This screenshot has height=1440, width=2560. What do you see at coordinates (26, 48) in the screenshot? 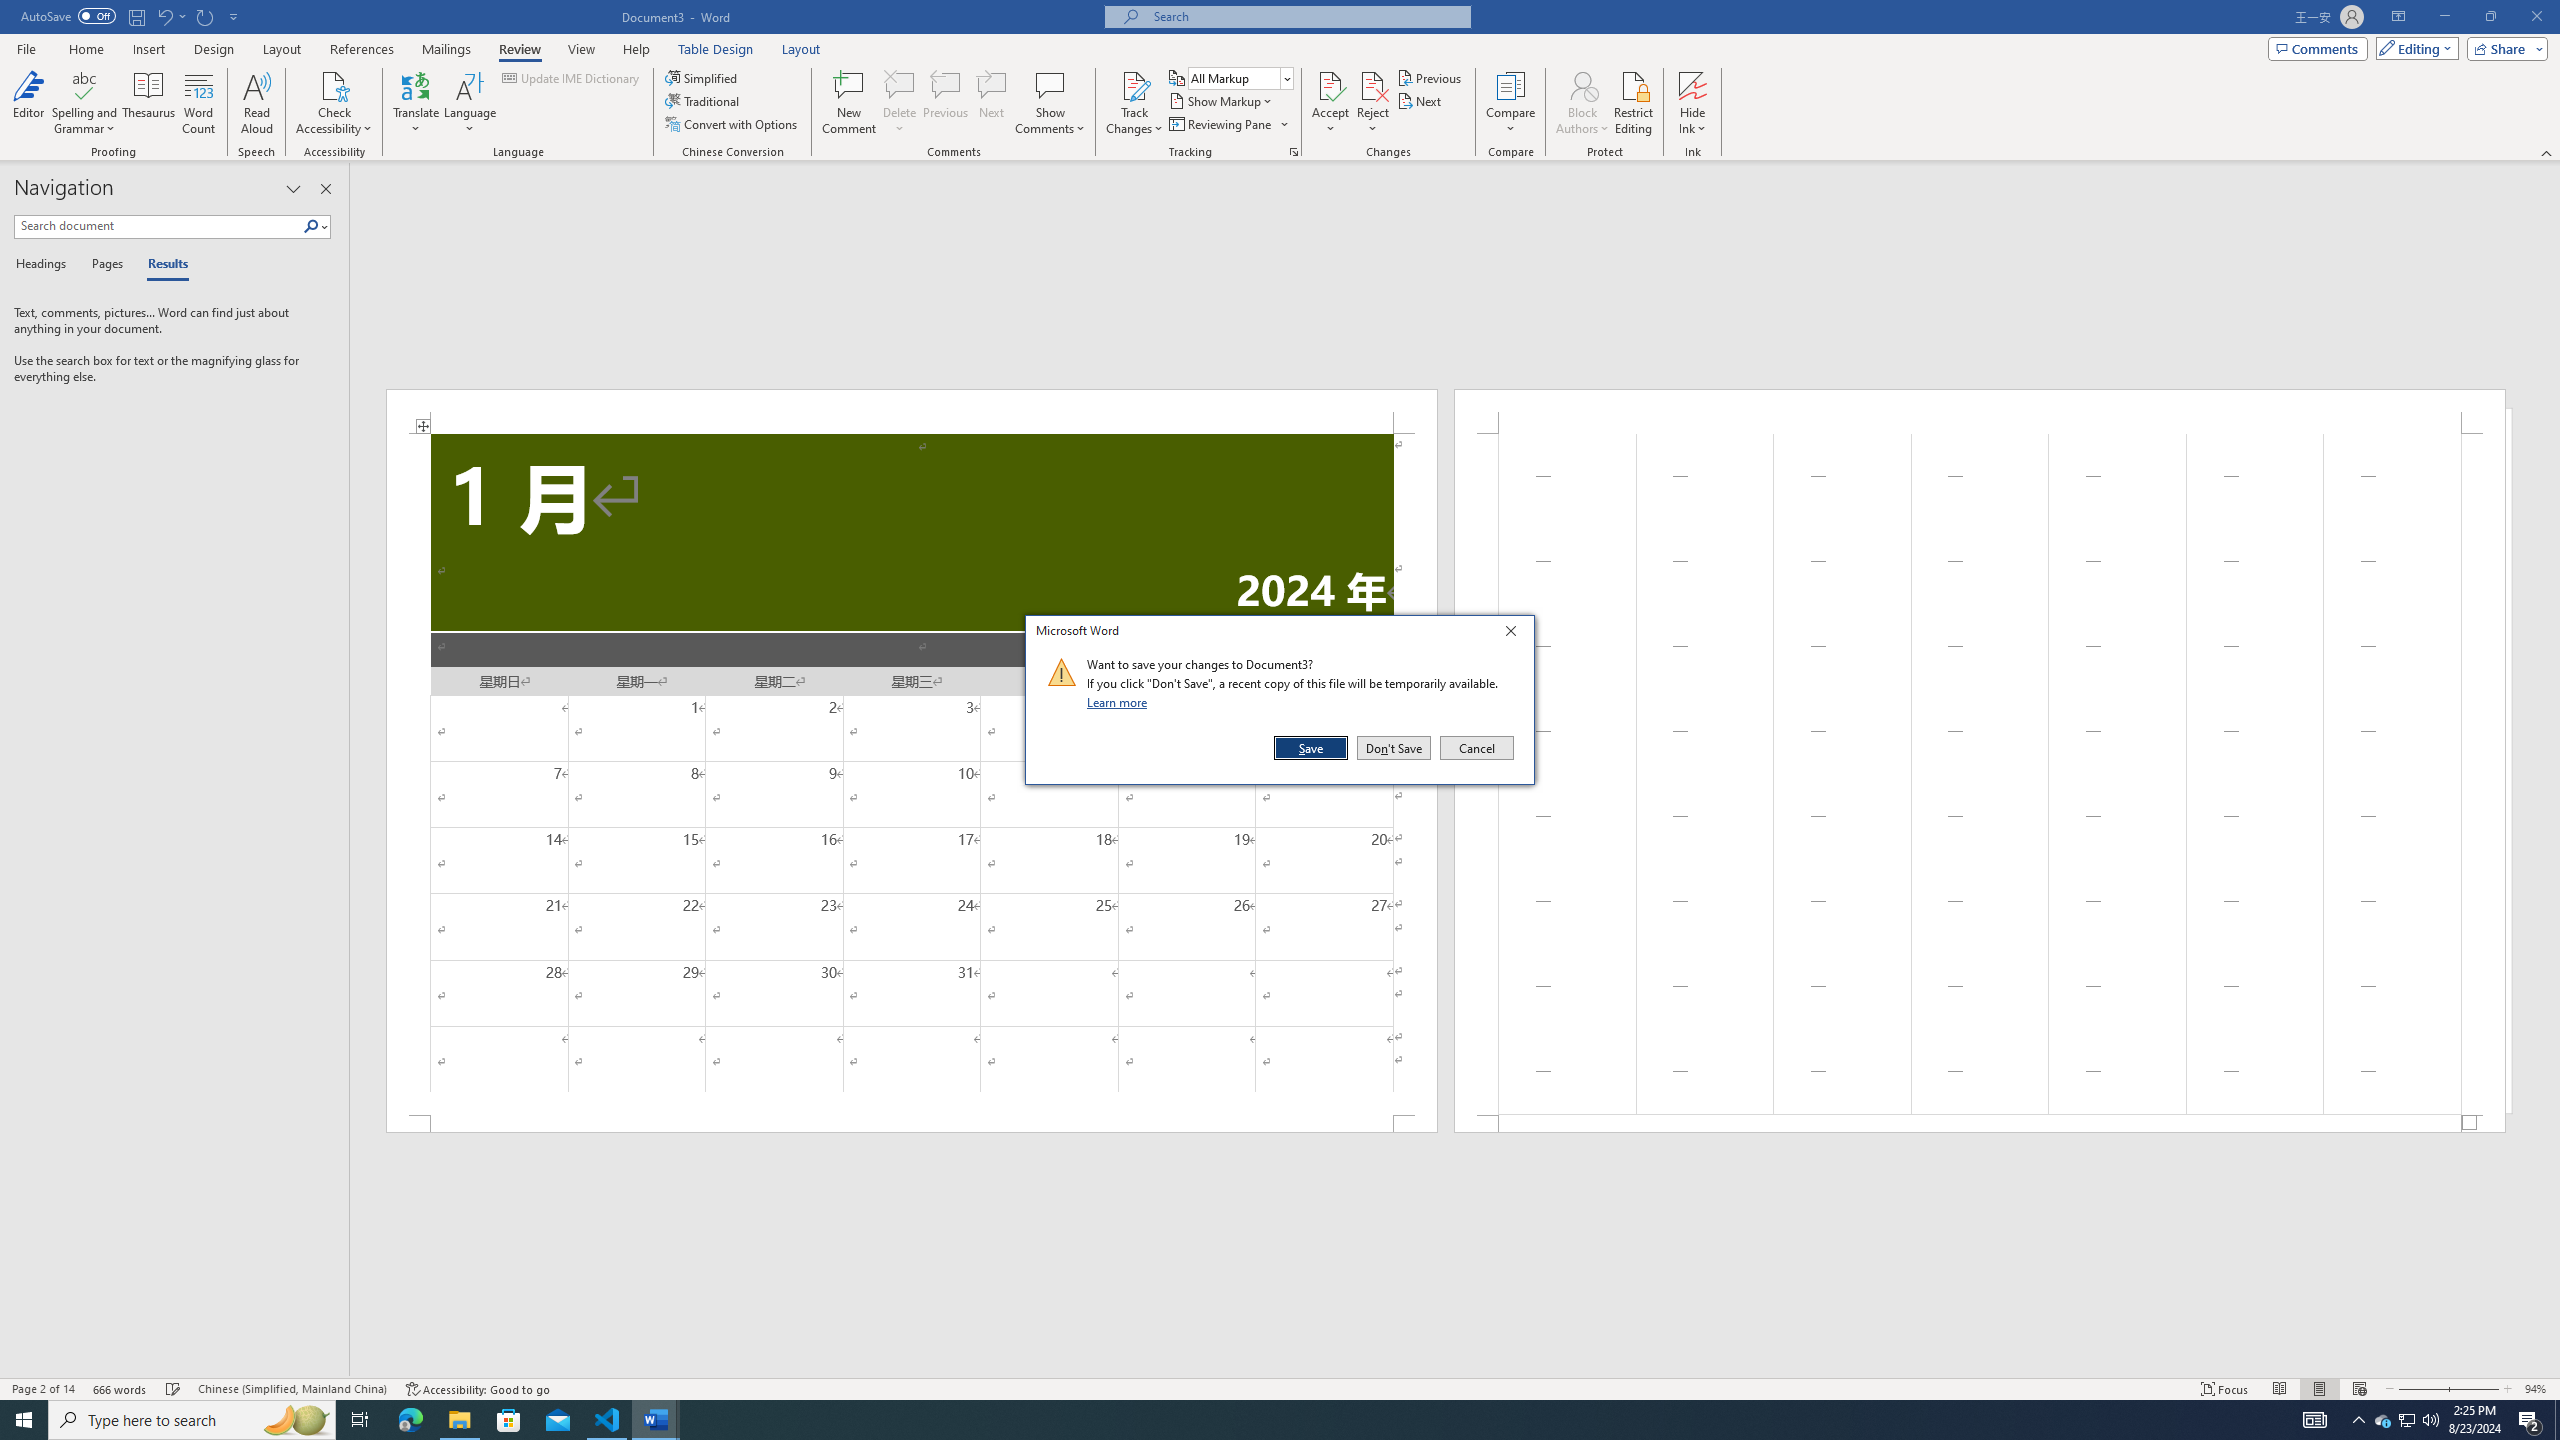
I see `File Tab` at bounding box center [26, 48].